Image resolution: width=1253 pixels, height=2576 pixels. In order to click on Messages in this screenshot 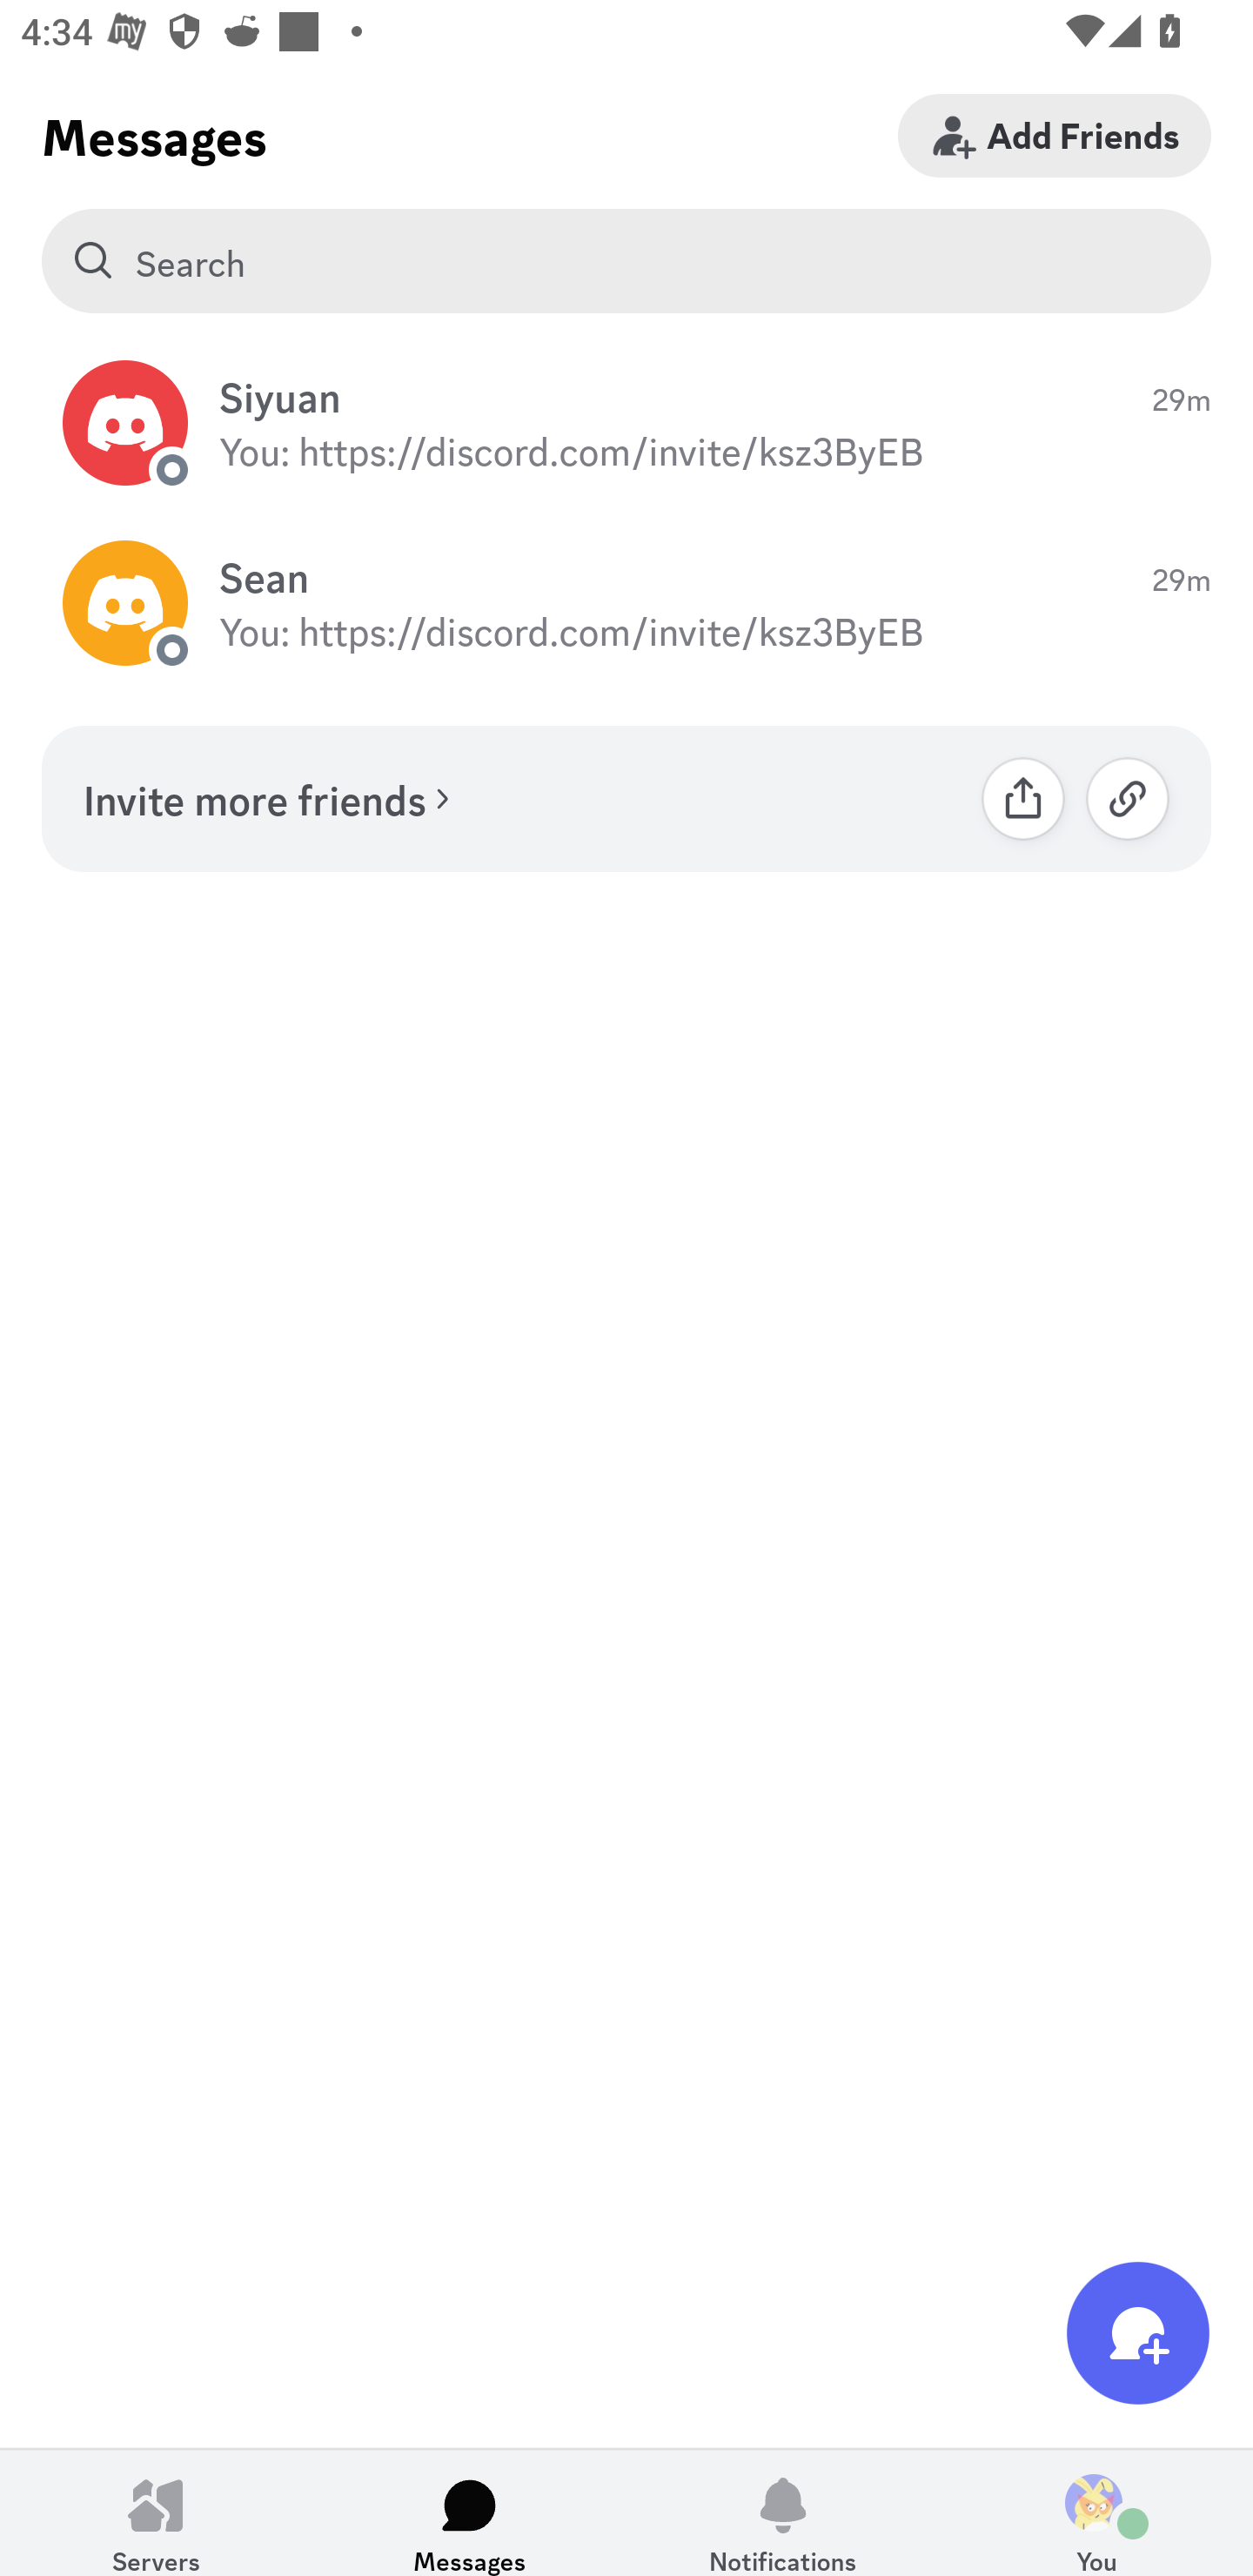, I will do `click(470, 2512)`.